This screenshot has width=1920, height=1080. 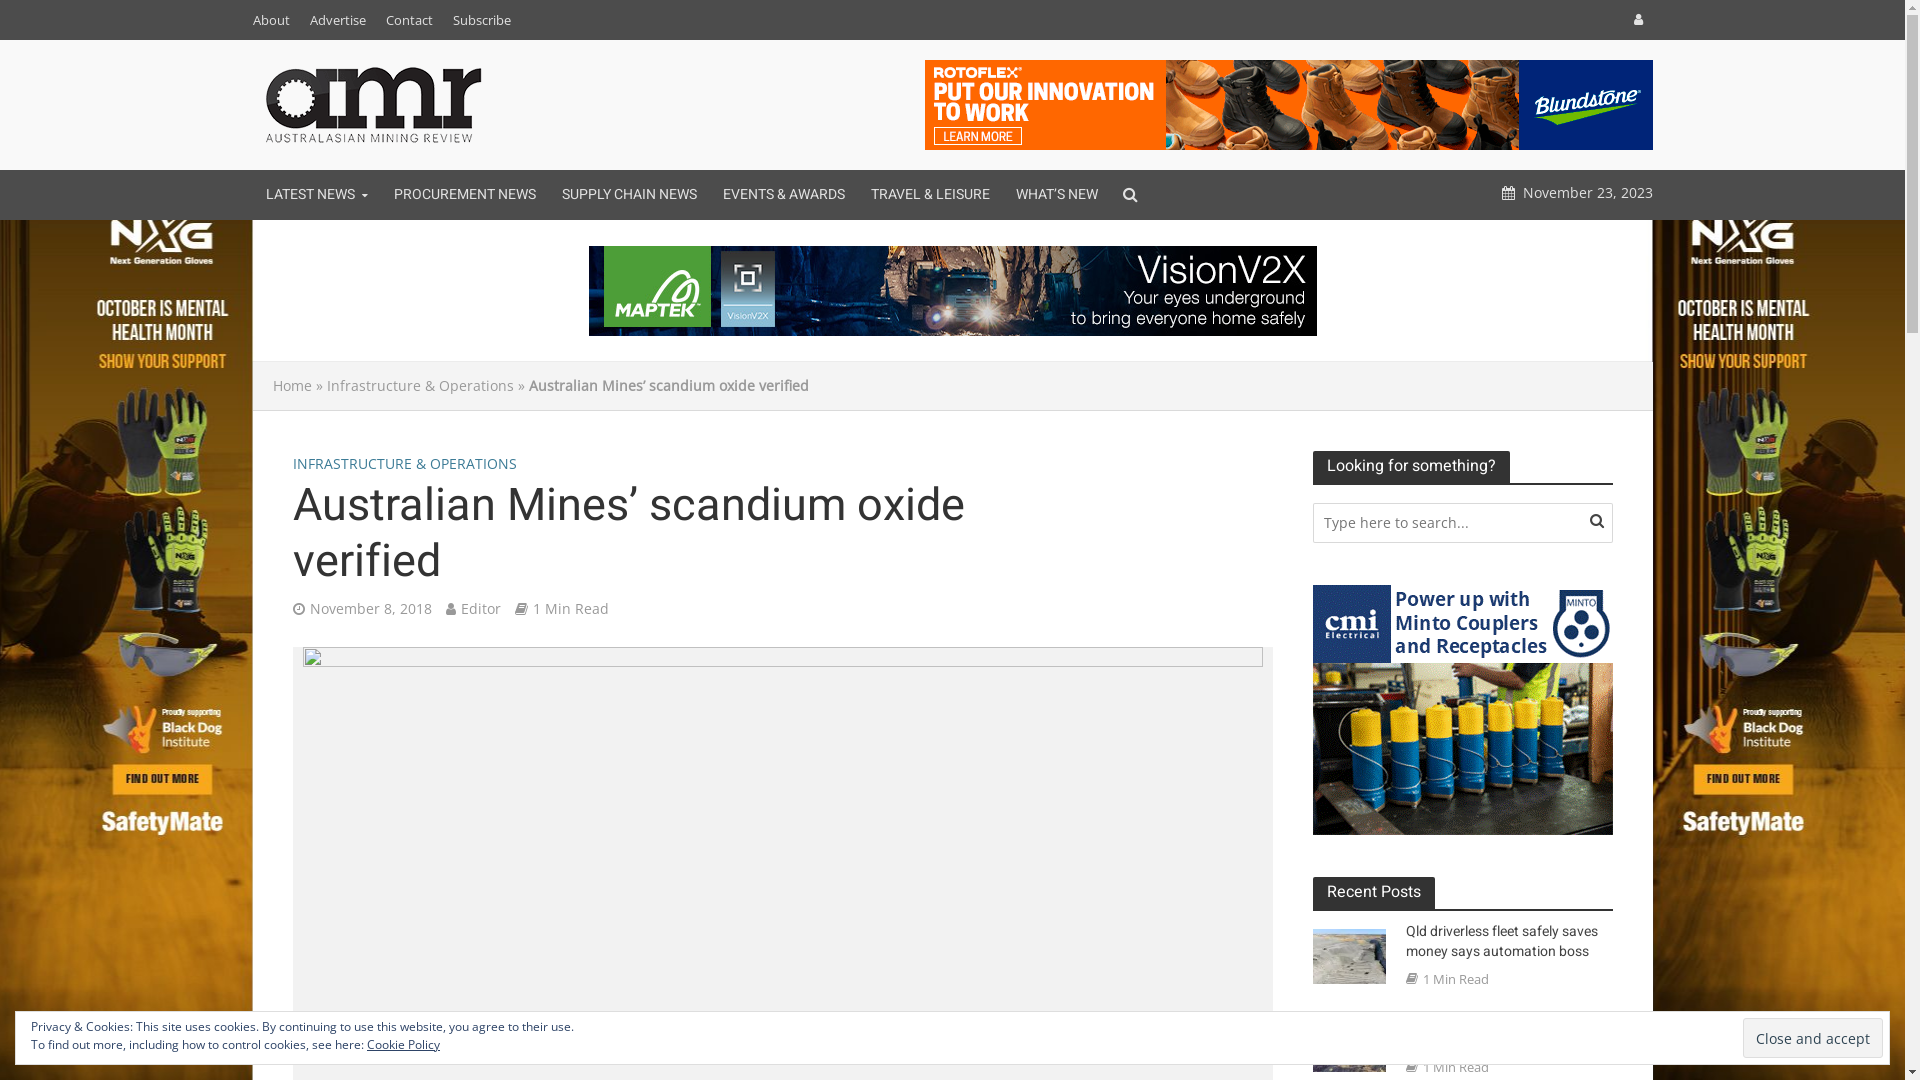 I want to click on Qld driverless fleet safely saves money says automation boss, so click(x=1348, y=955).